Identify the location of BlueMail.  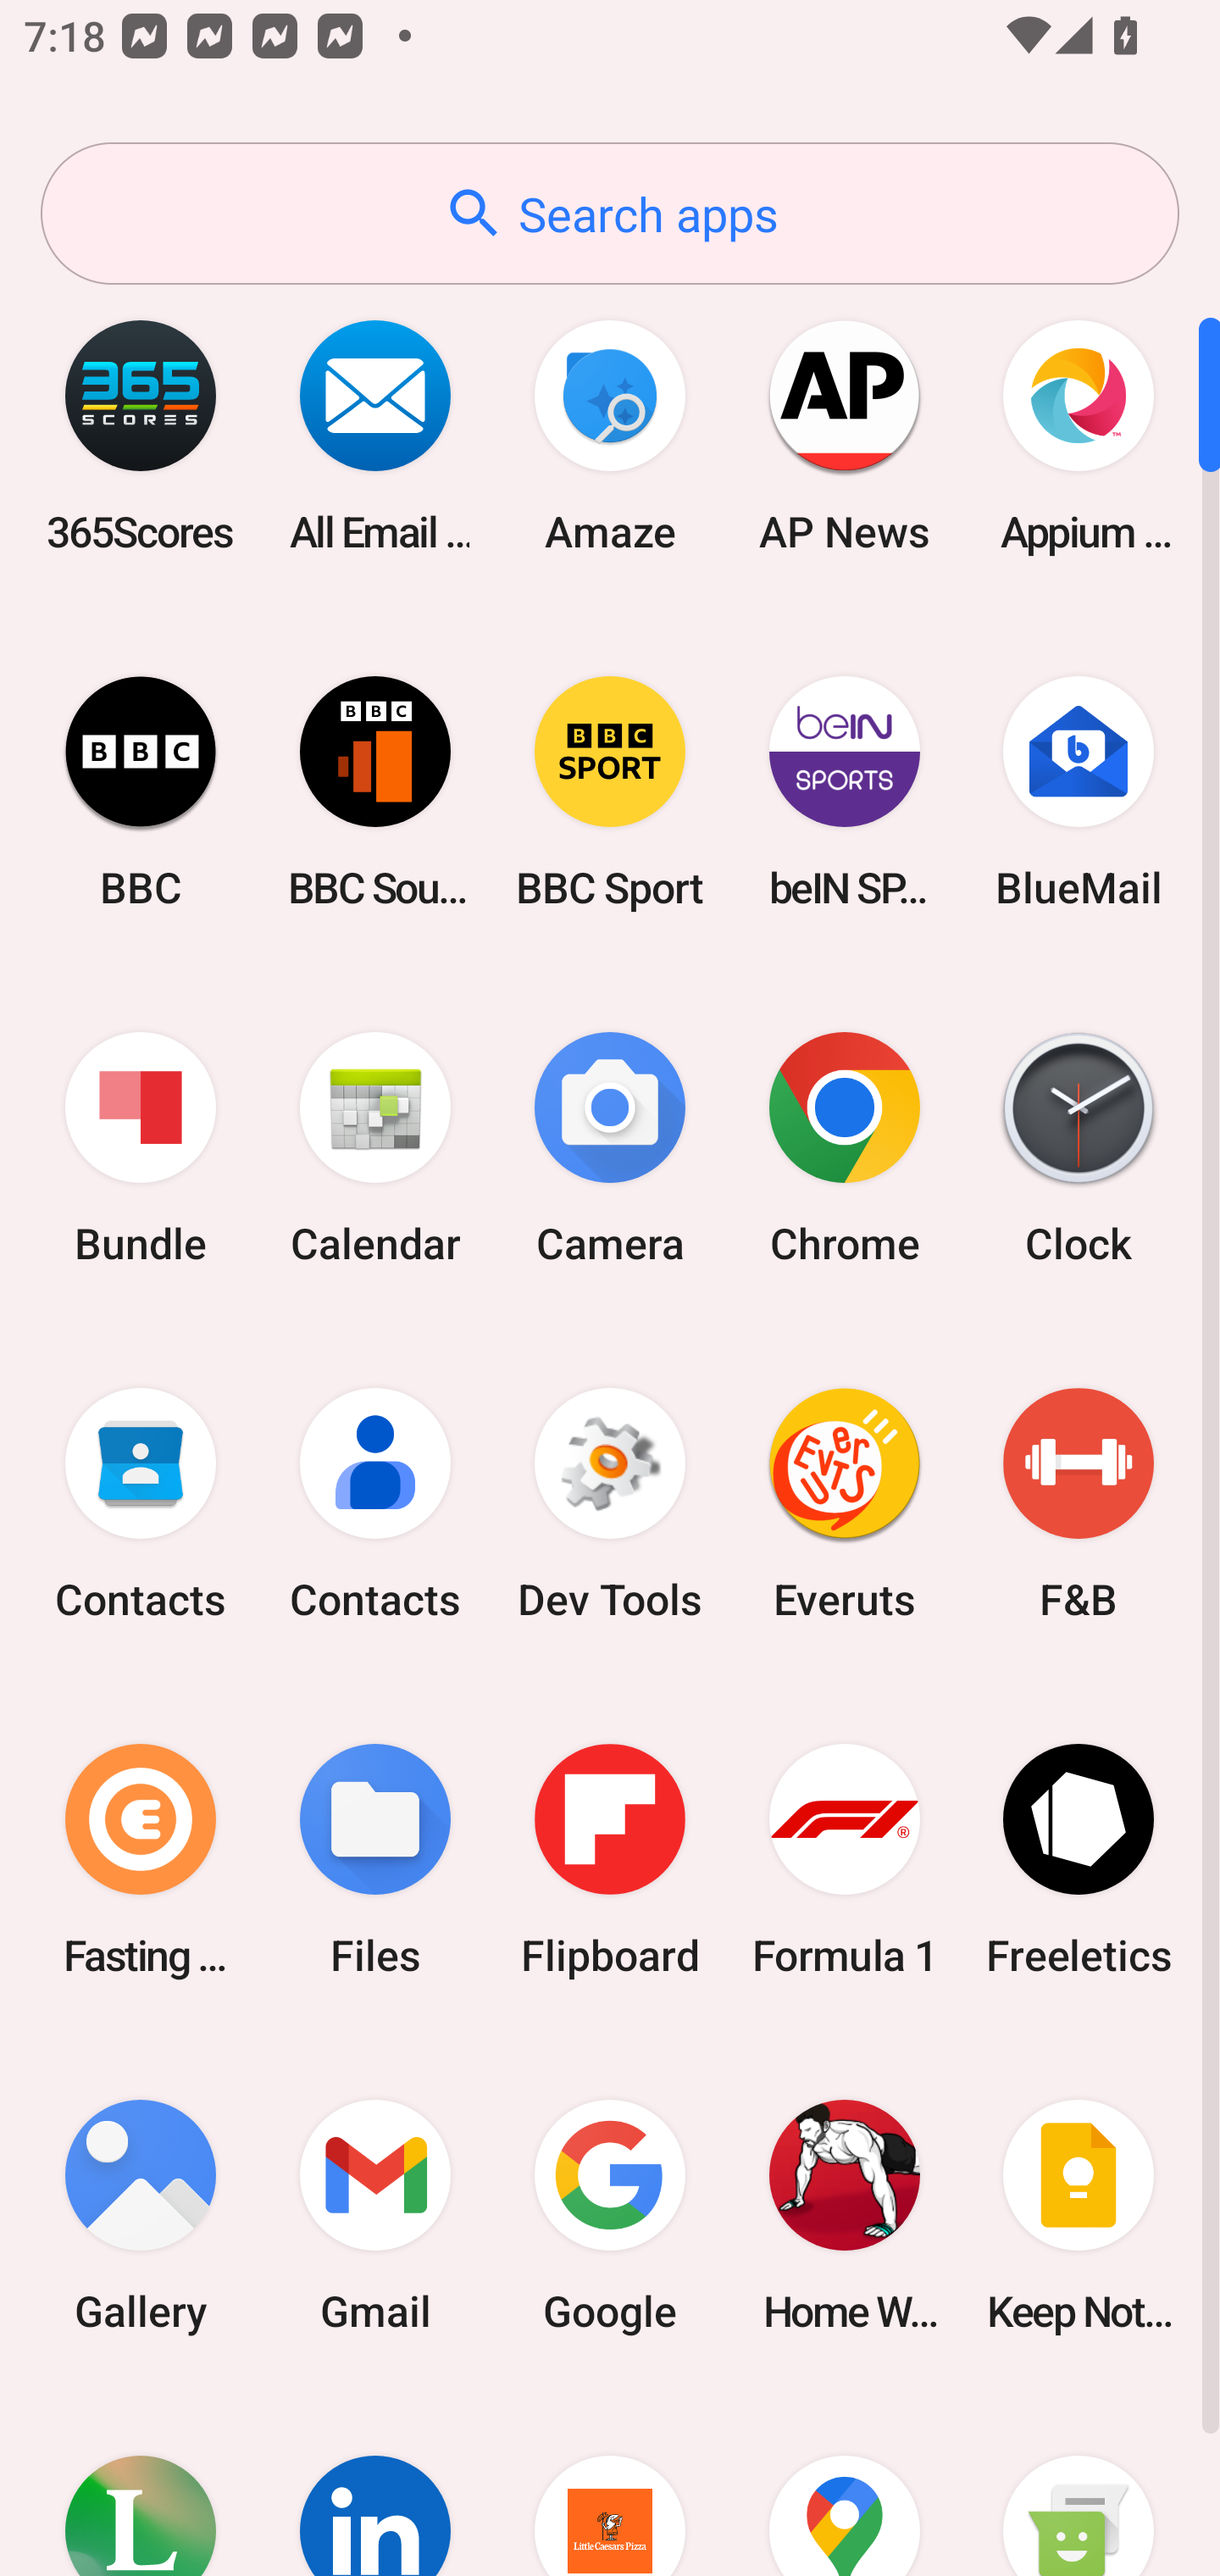
(1079, 791).